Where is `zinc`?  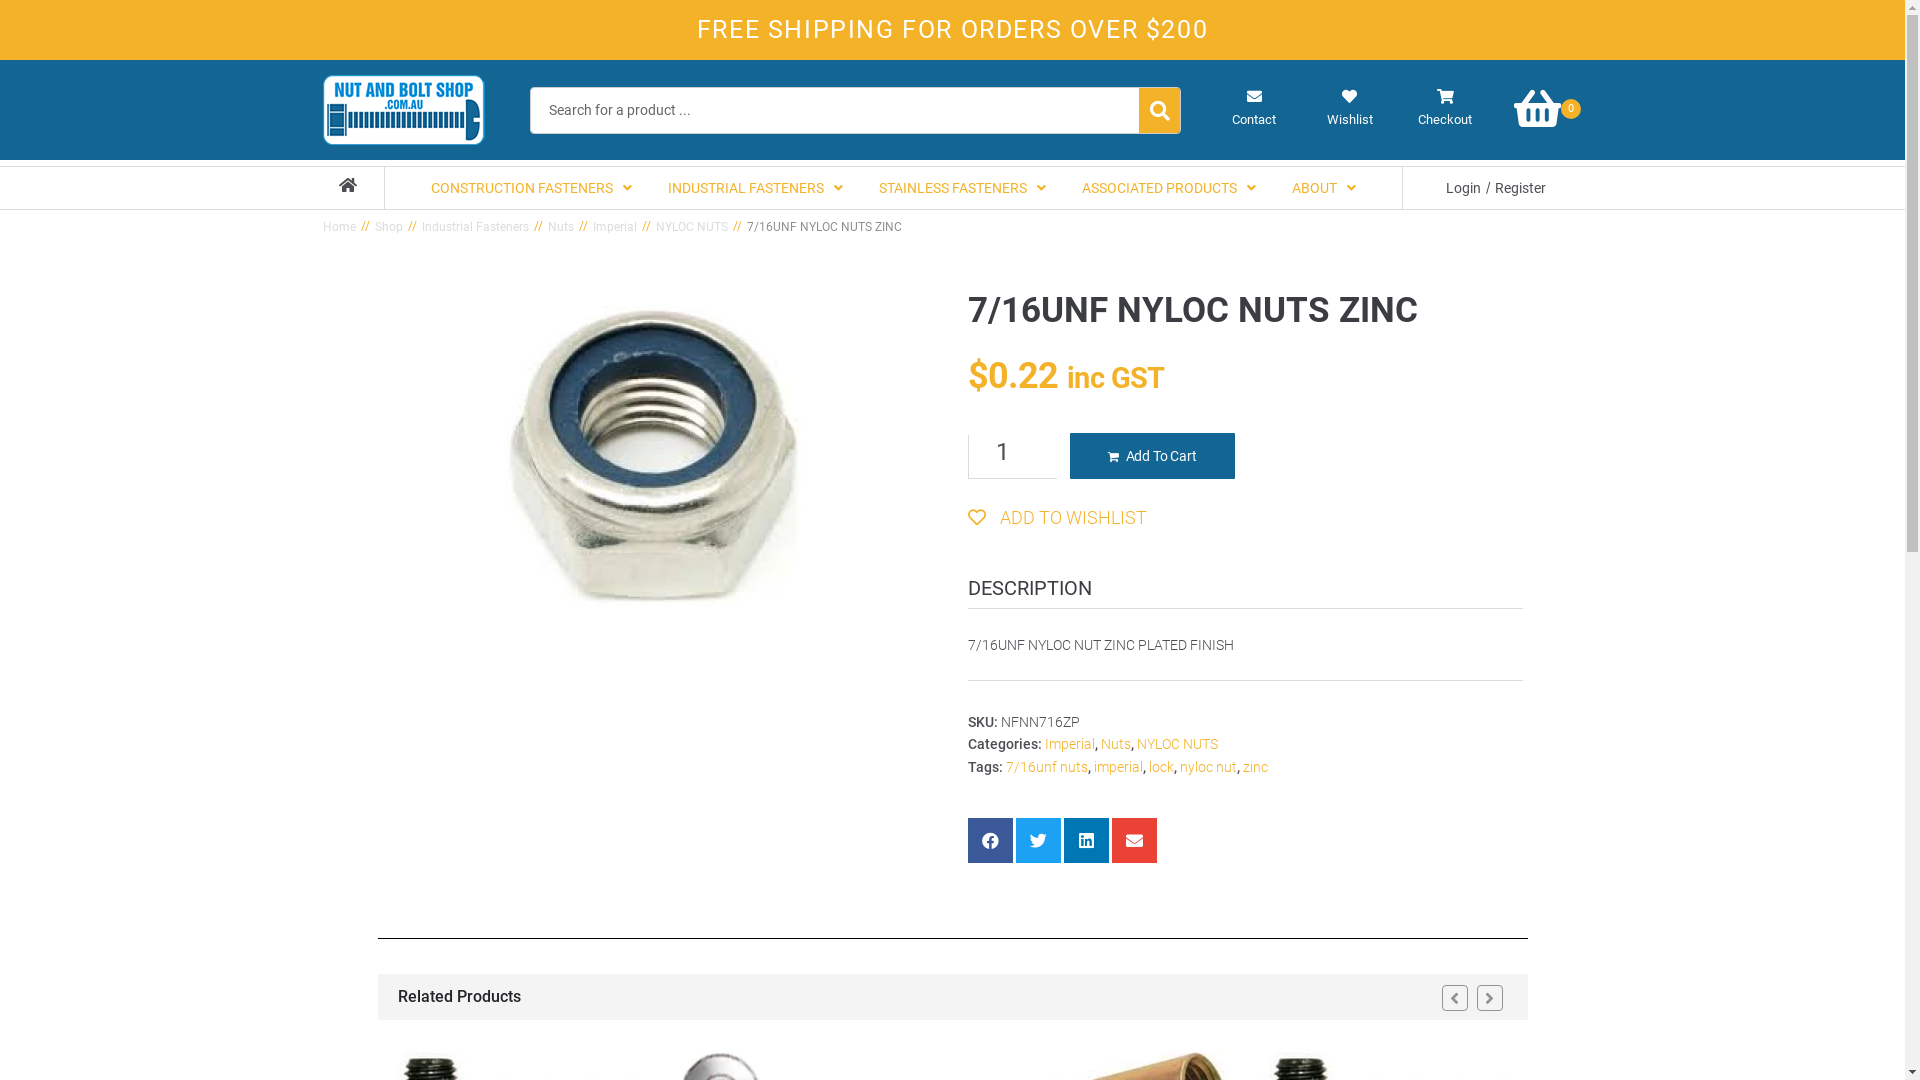
zinc is located at coordinates (1254, 766).